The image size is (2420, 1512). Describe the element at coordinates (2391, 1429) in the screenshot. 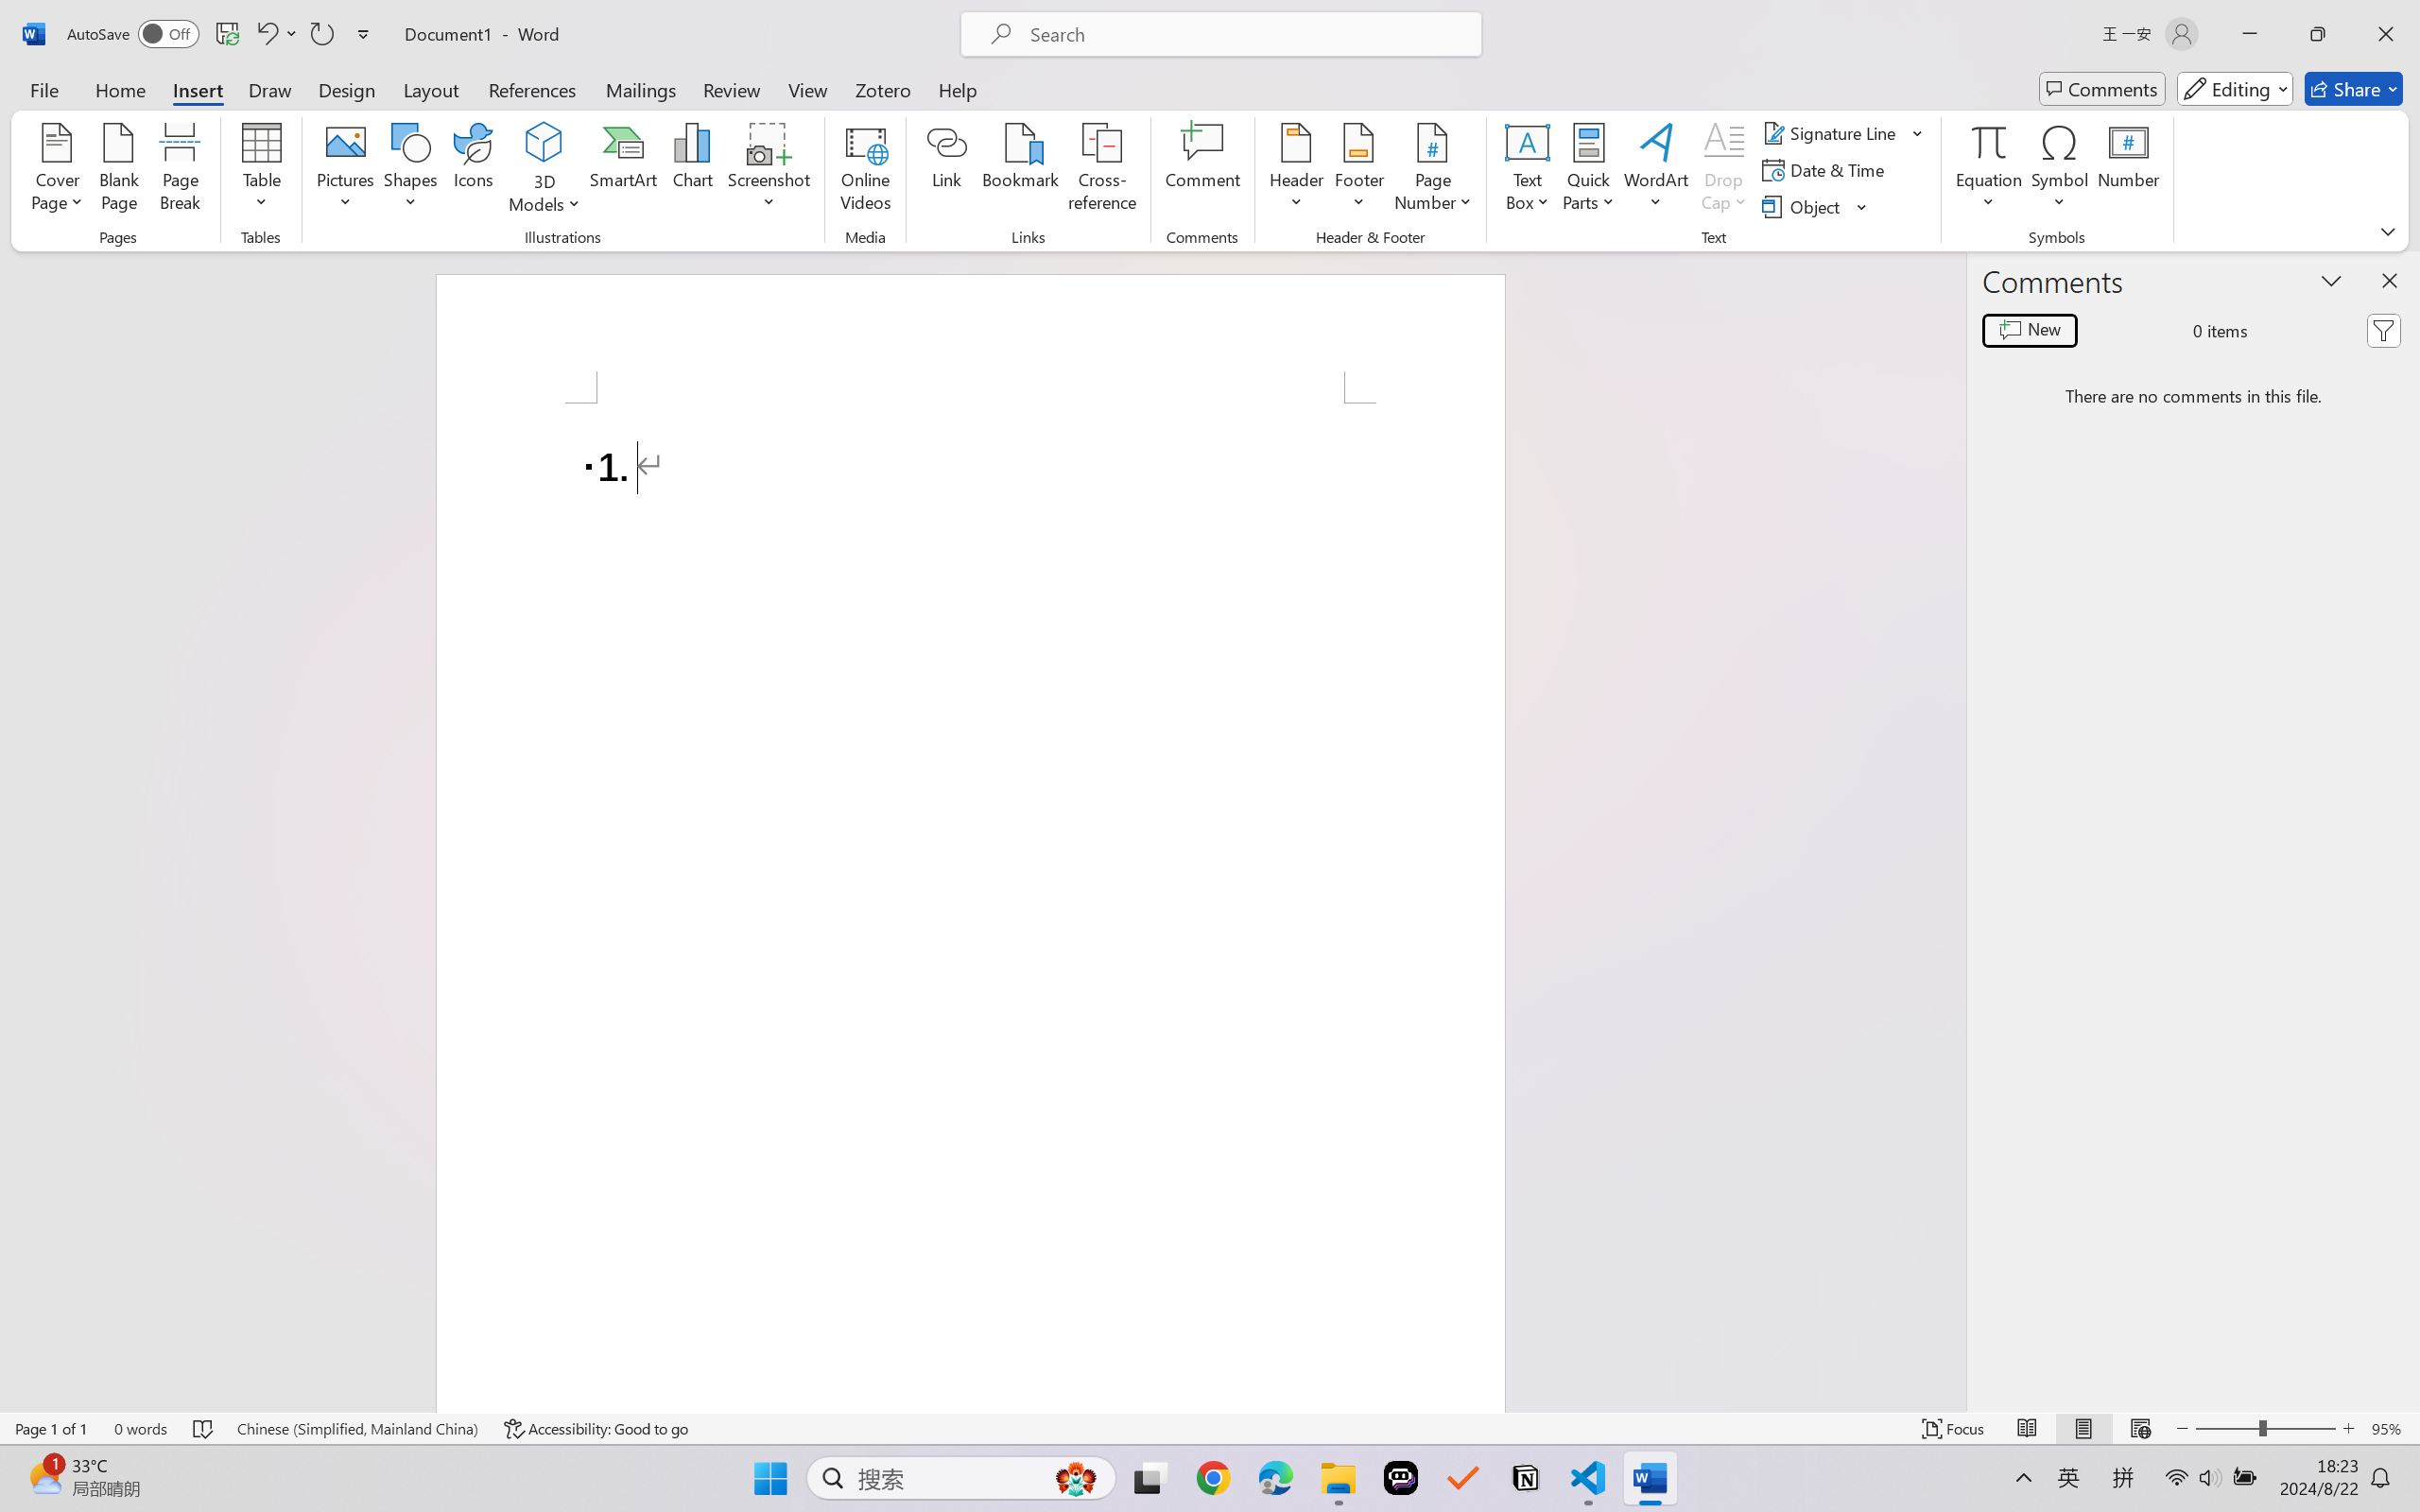

I see `Zoom 95%` at that location.